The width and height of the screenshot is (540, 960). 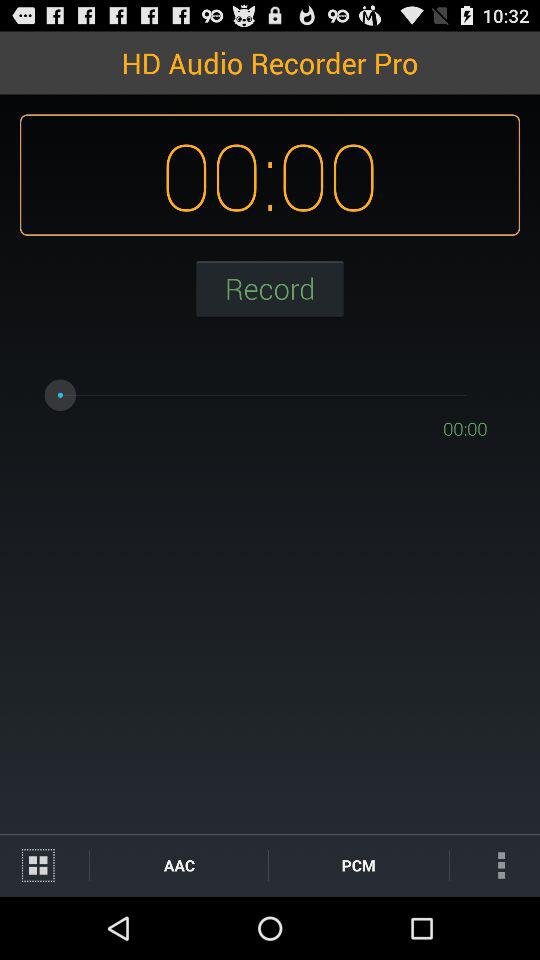 What do you see at coordinates (270, 288) in the screenshot?
I see `select record button` at bounding box center [270, 288].